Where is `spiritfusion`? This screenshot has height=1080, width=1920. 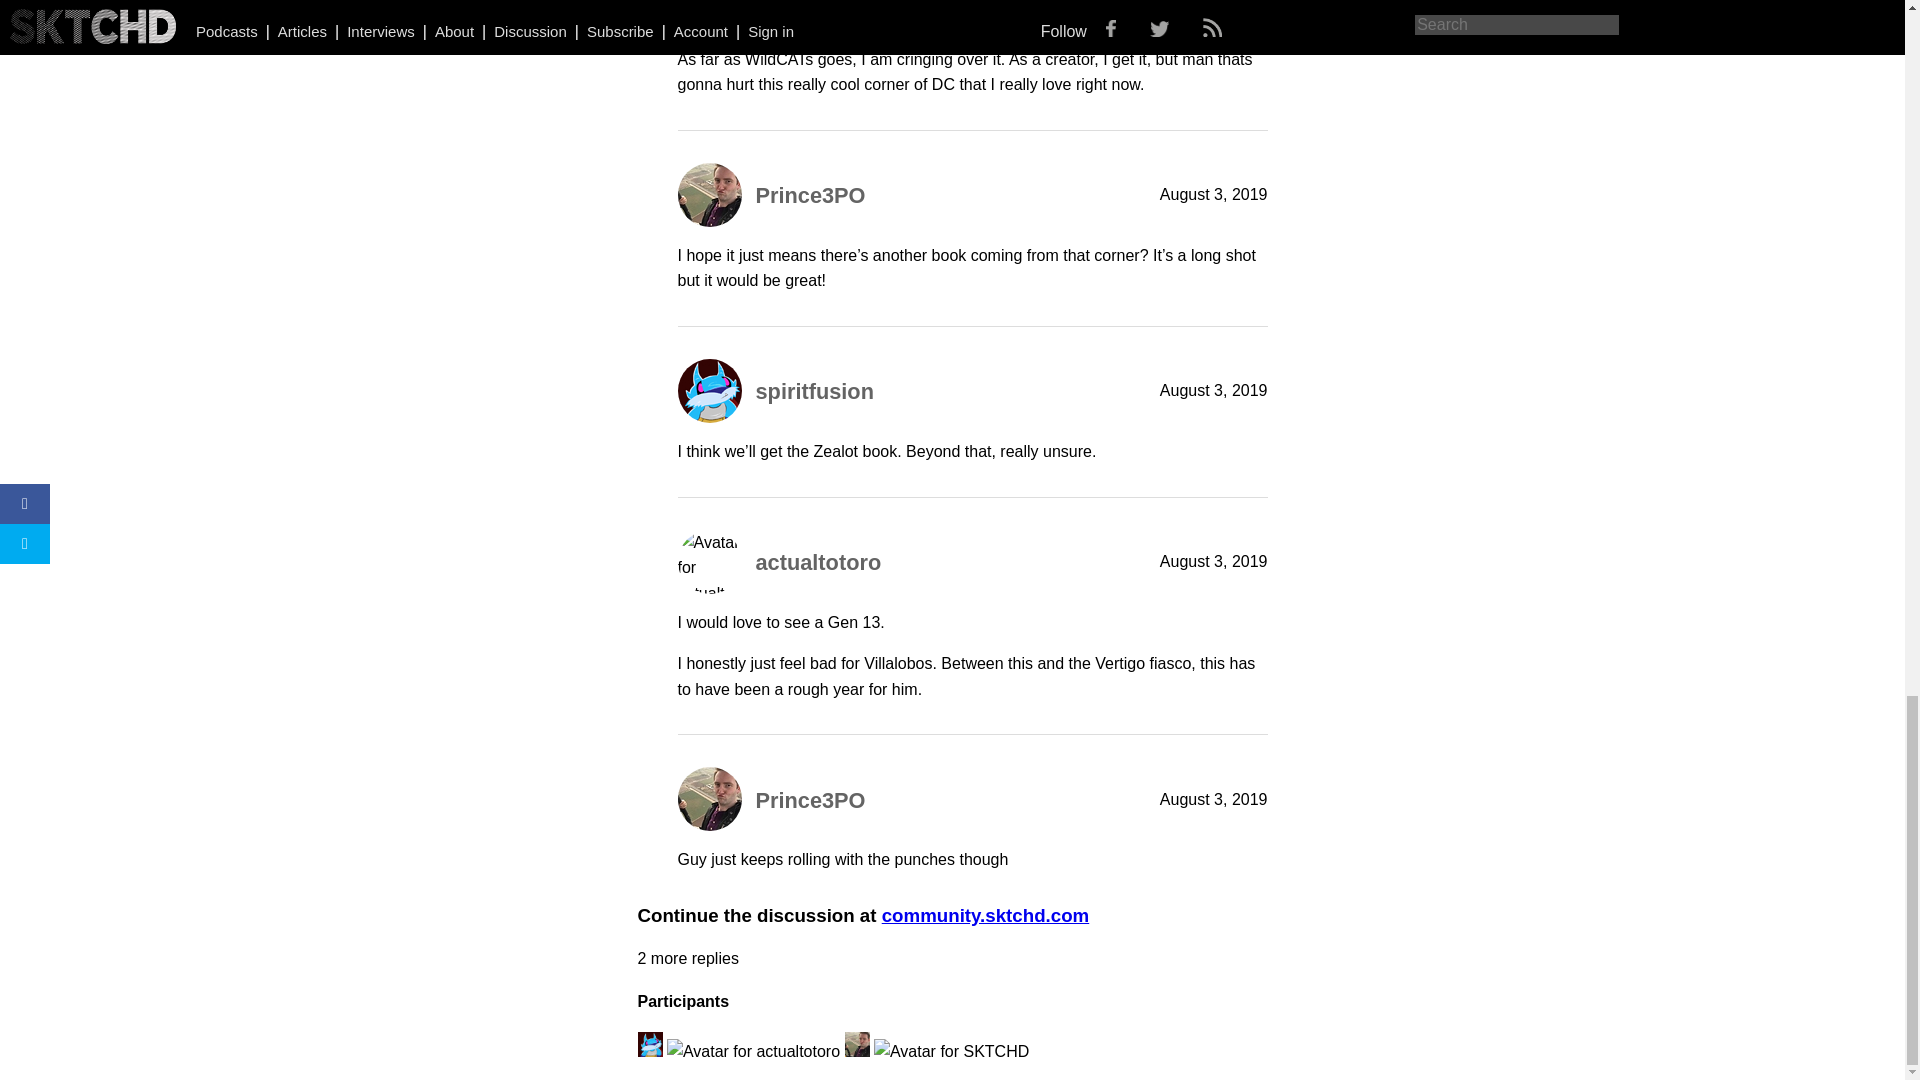 spiritfusion is located at coordinates (814, 391).